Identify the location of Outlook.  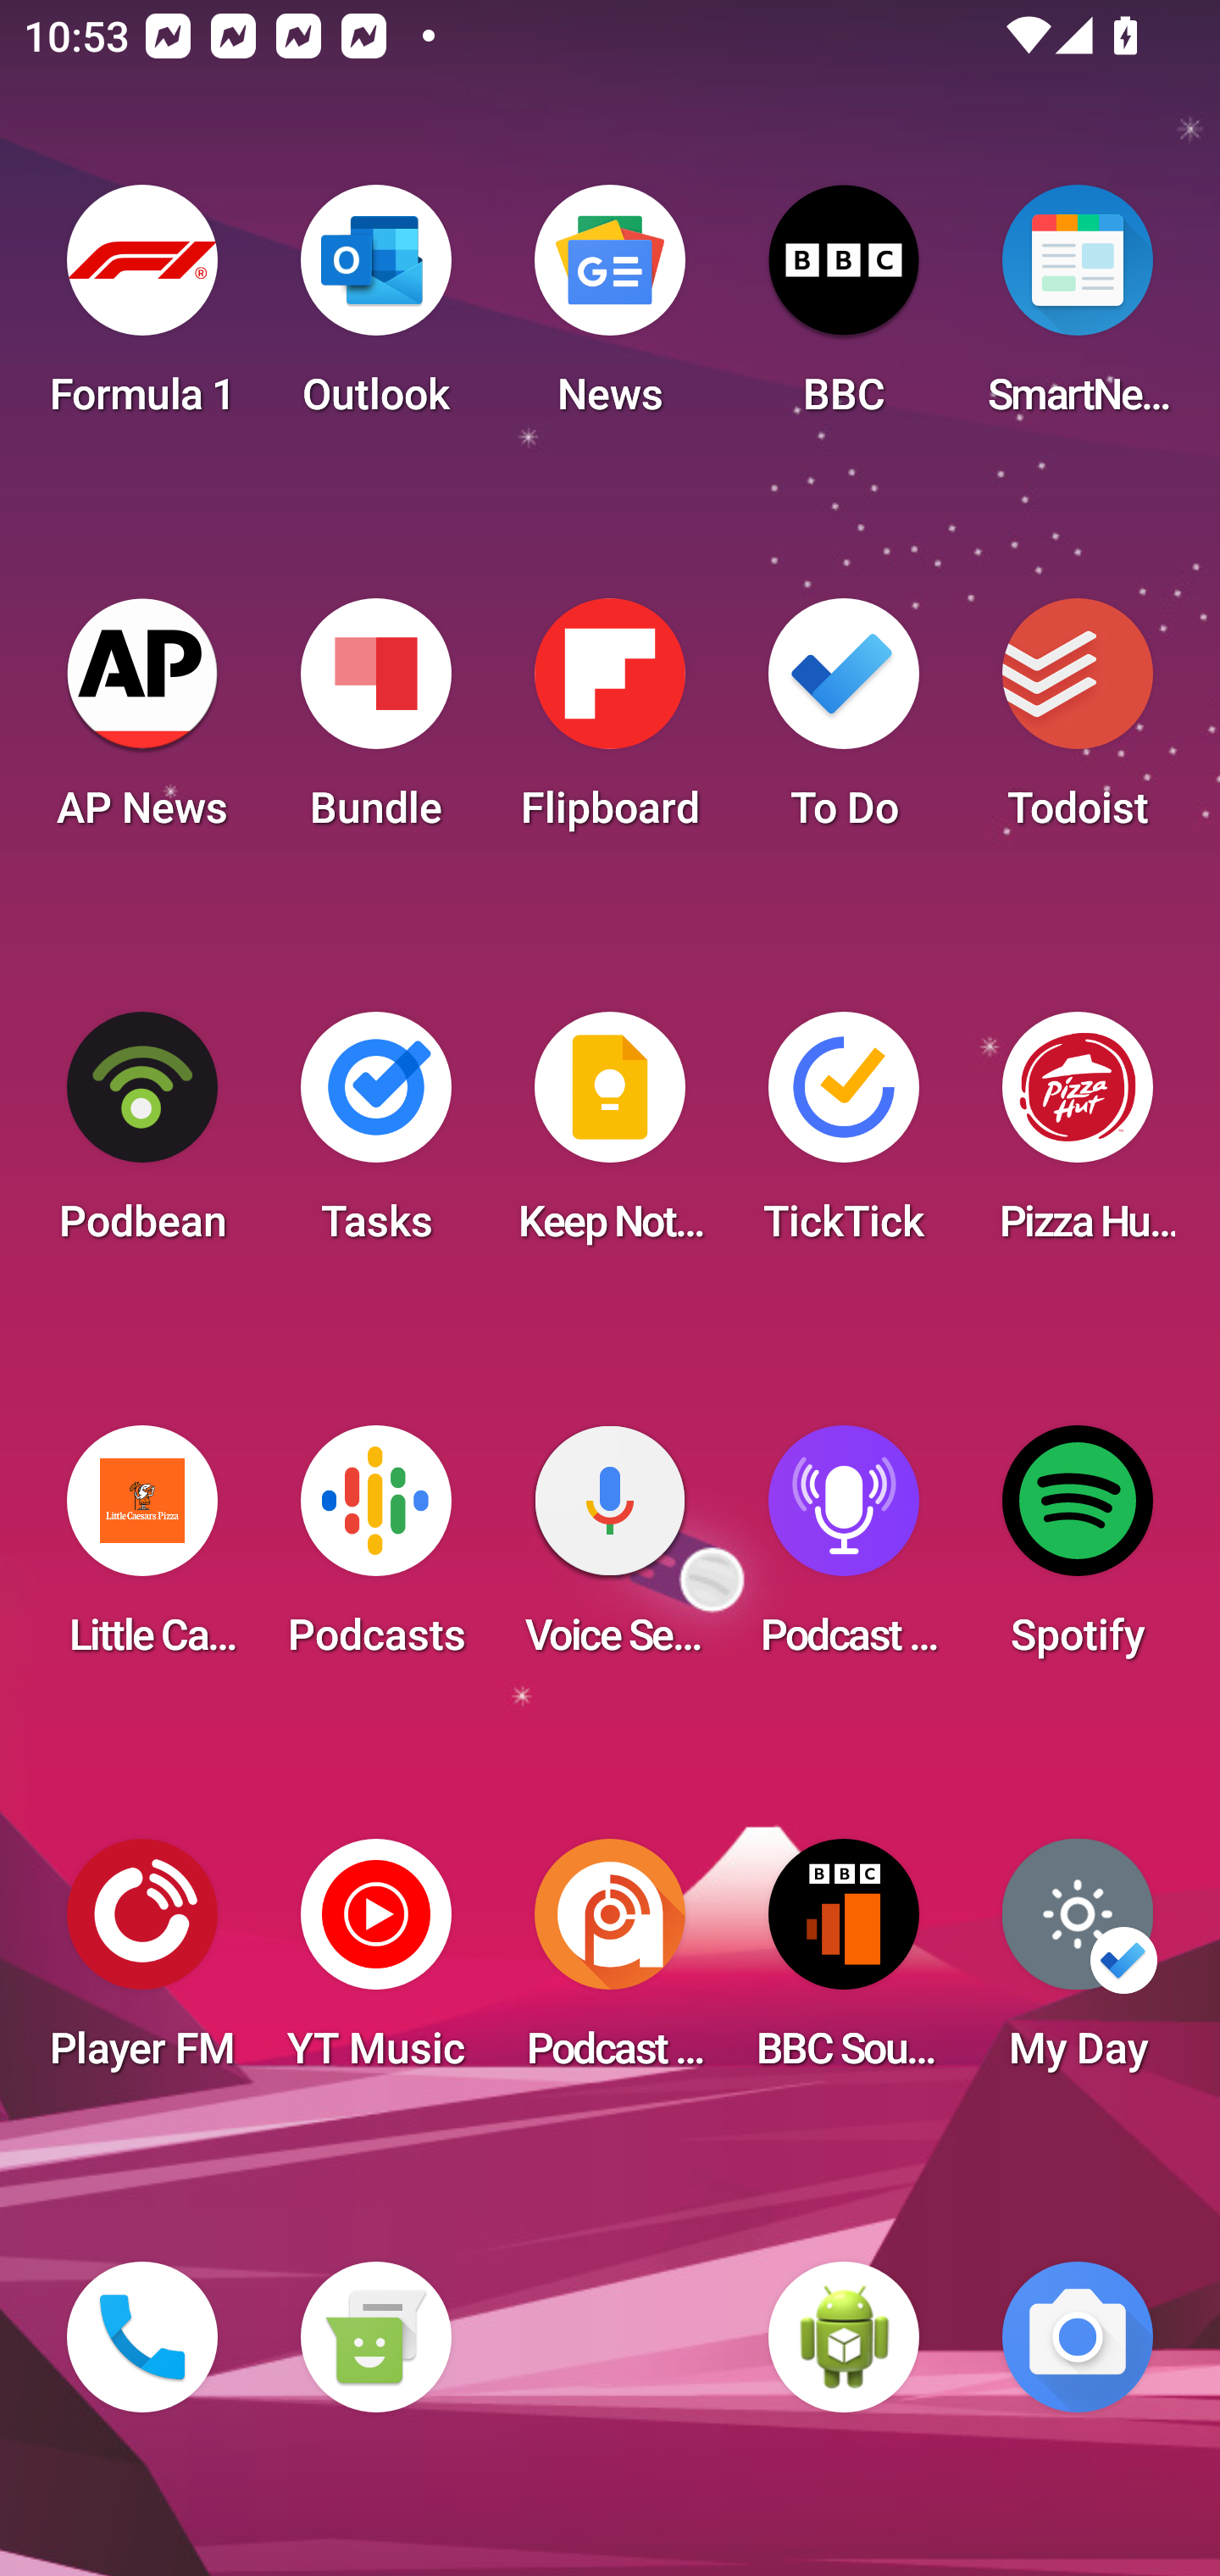
(375, 310).